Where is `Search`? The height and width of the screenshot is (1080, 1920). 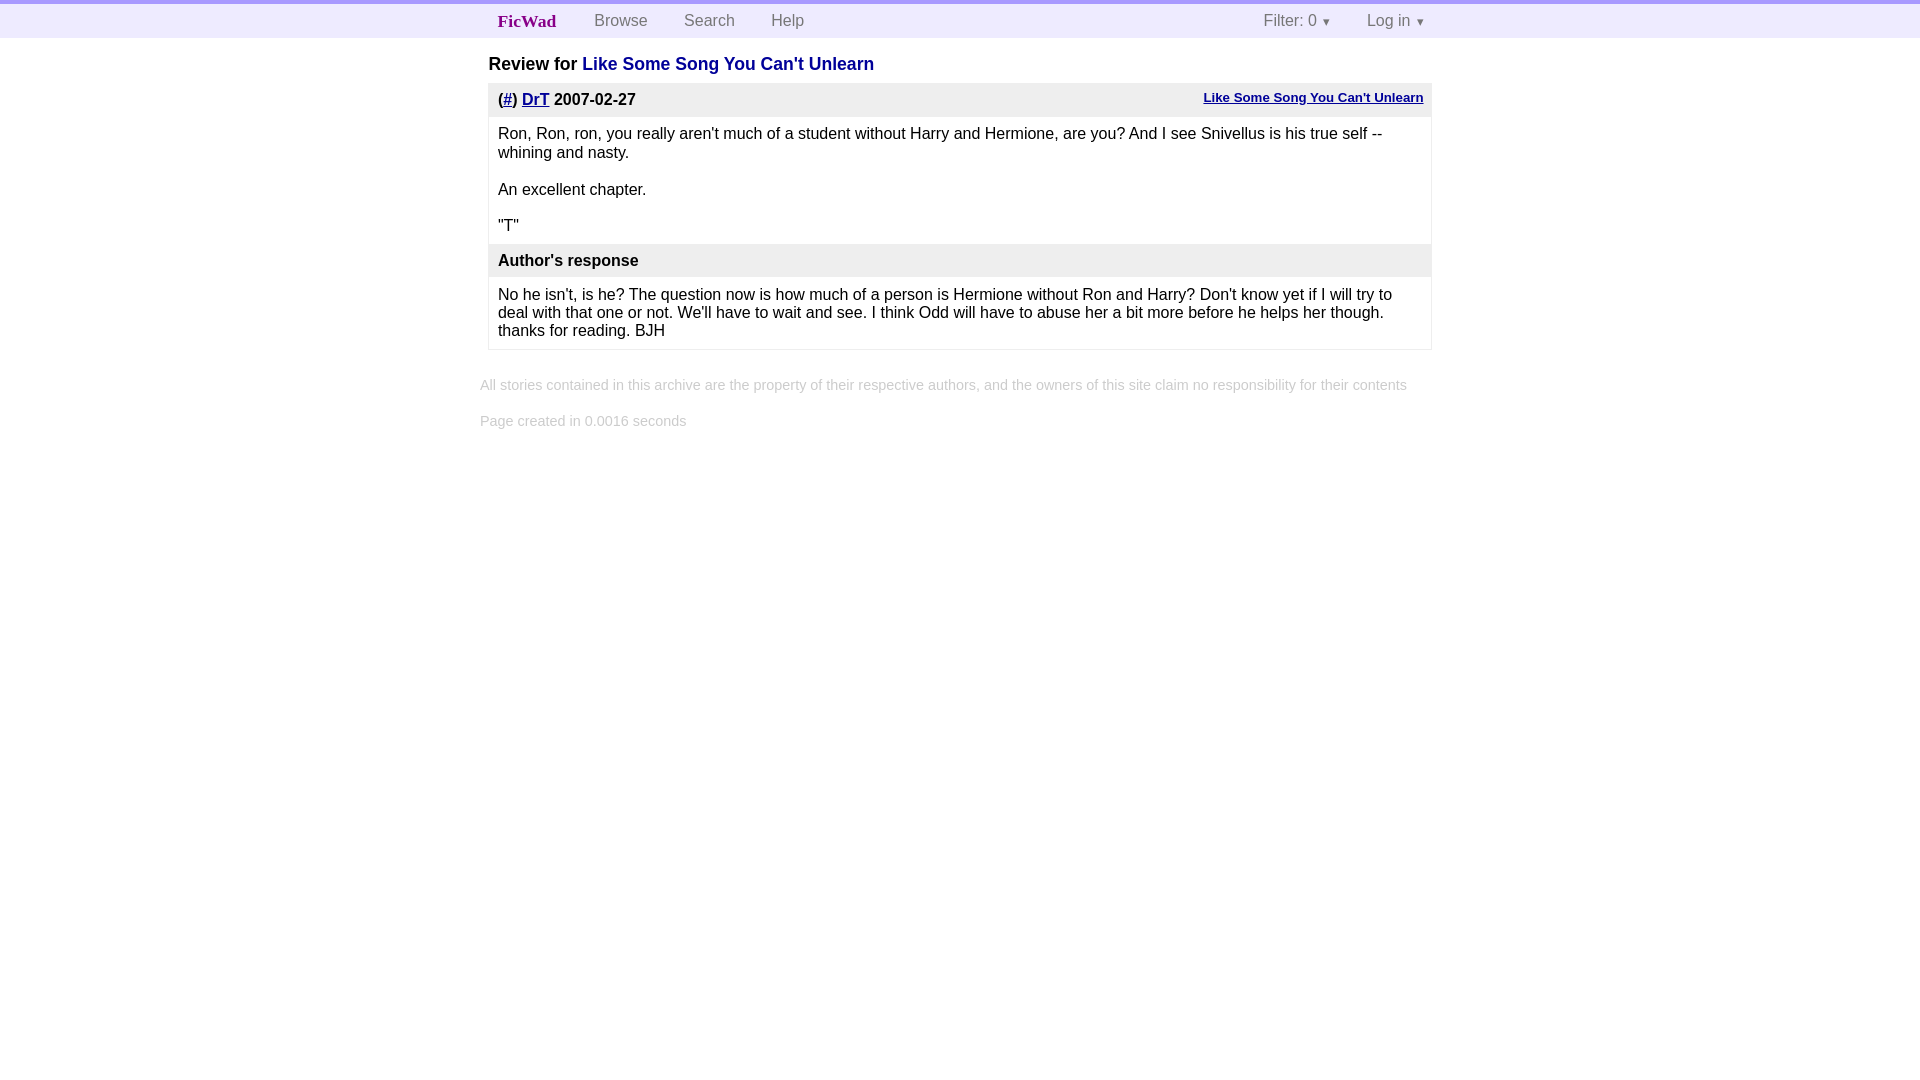 Search is located at coordinates (709, 20).